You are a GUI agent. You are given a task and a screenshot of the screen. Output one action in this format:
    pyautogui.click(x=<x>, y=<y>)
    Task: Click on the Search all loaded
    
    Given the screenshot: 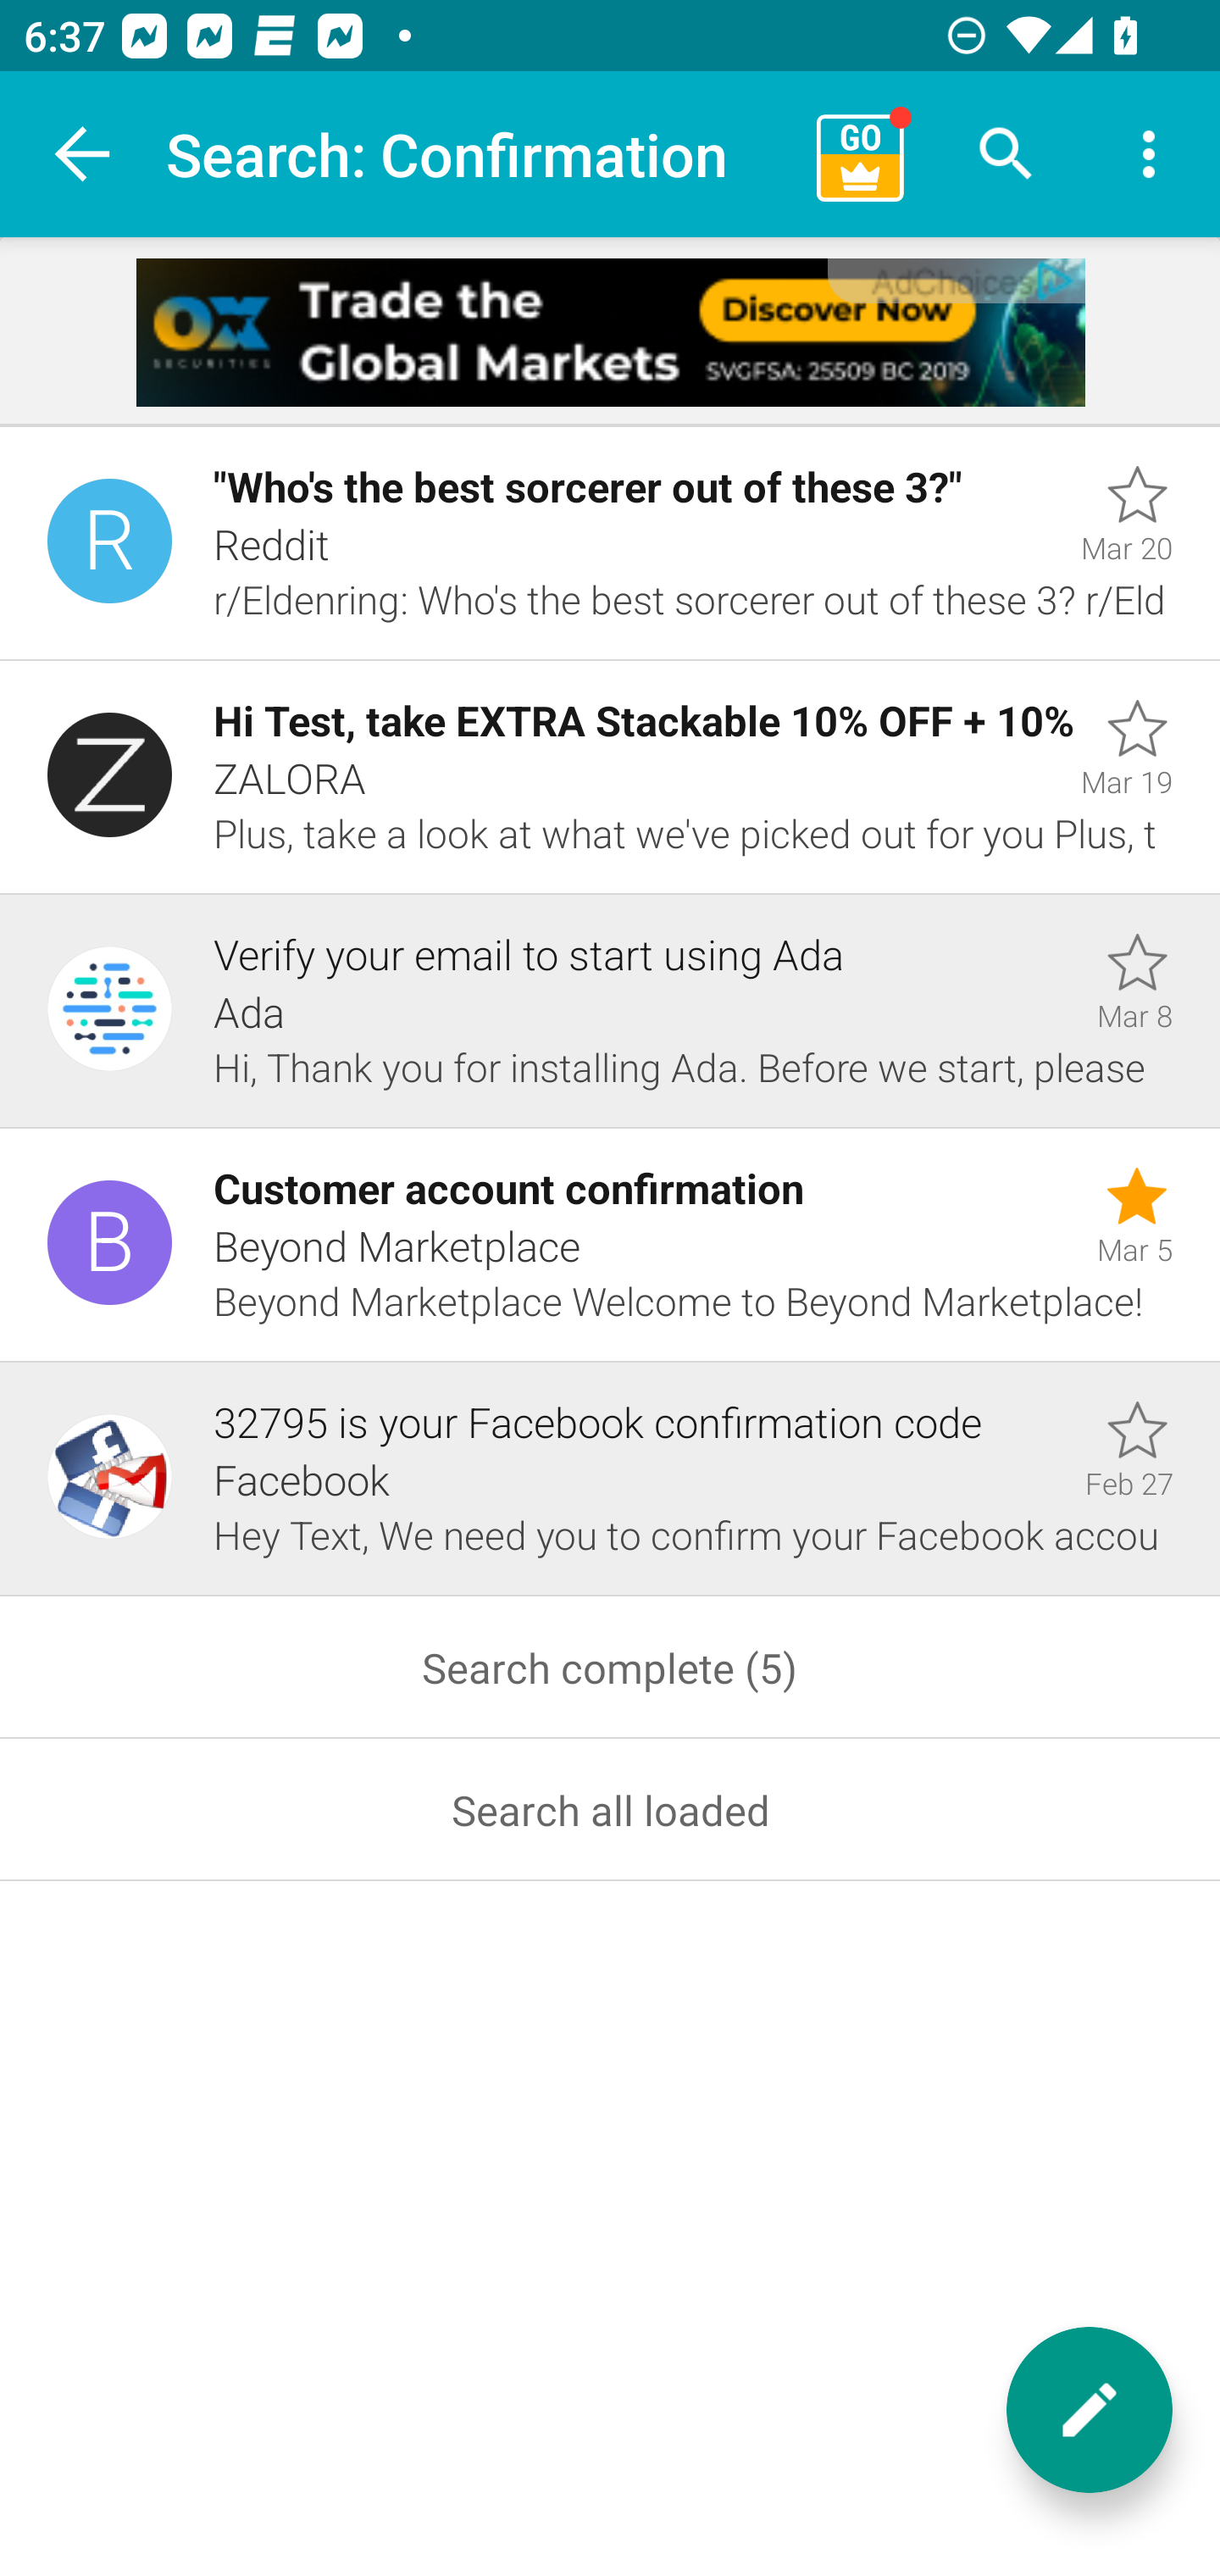 What is the action you would take?
    pyautogui.click(x=610, y=1810)
    